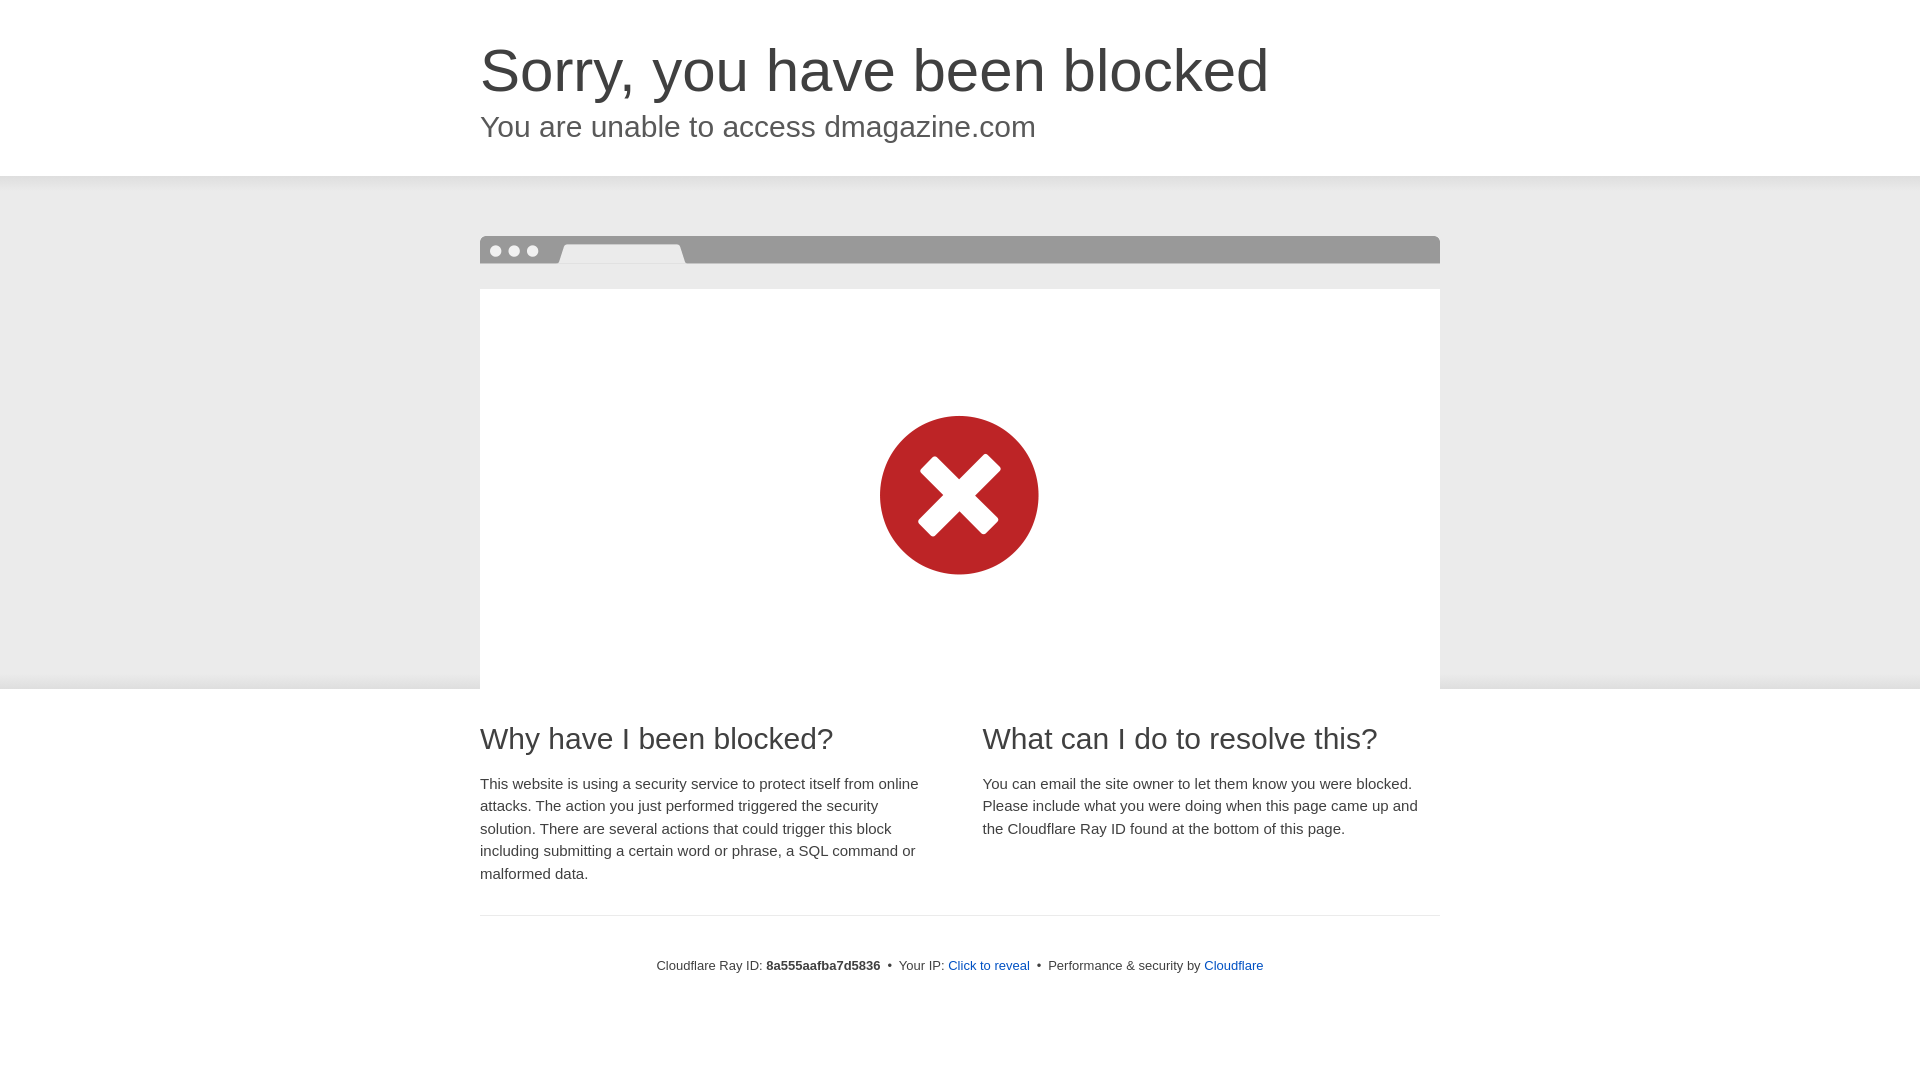 Image resolution: width=1920 pixels, height=1080 pixels. I want to click on Cloudflare, so click(1233, 965).